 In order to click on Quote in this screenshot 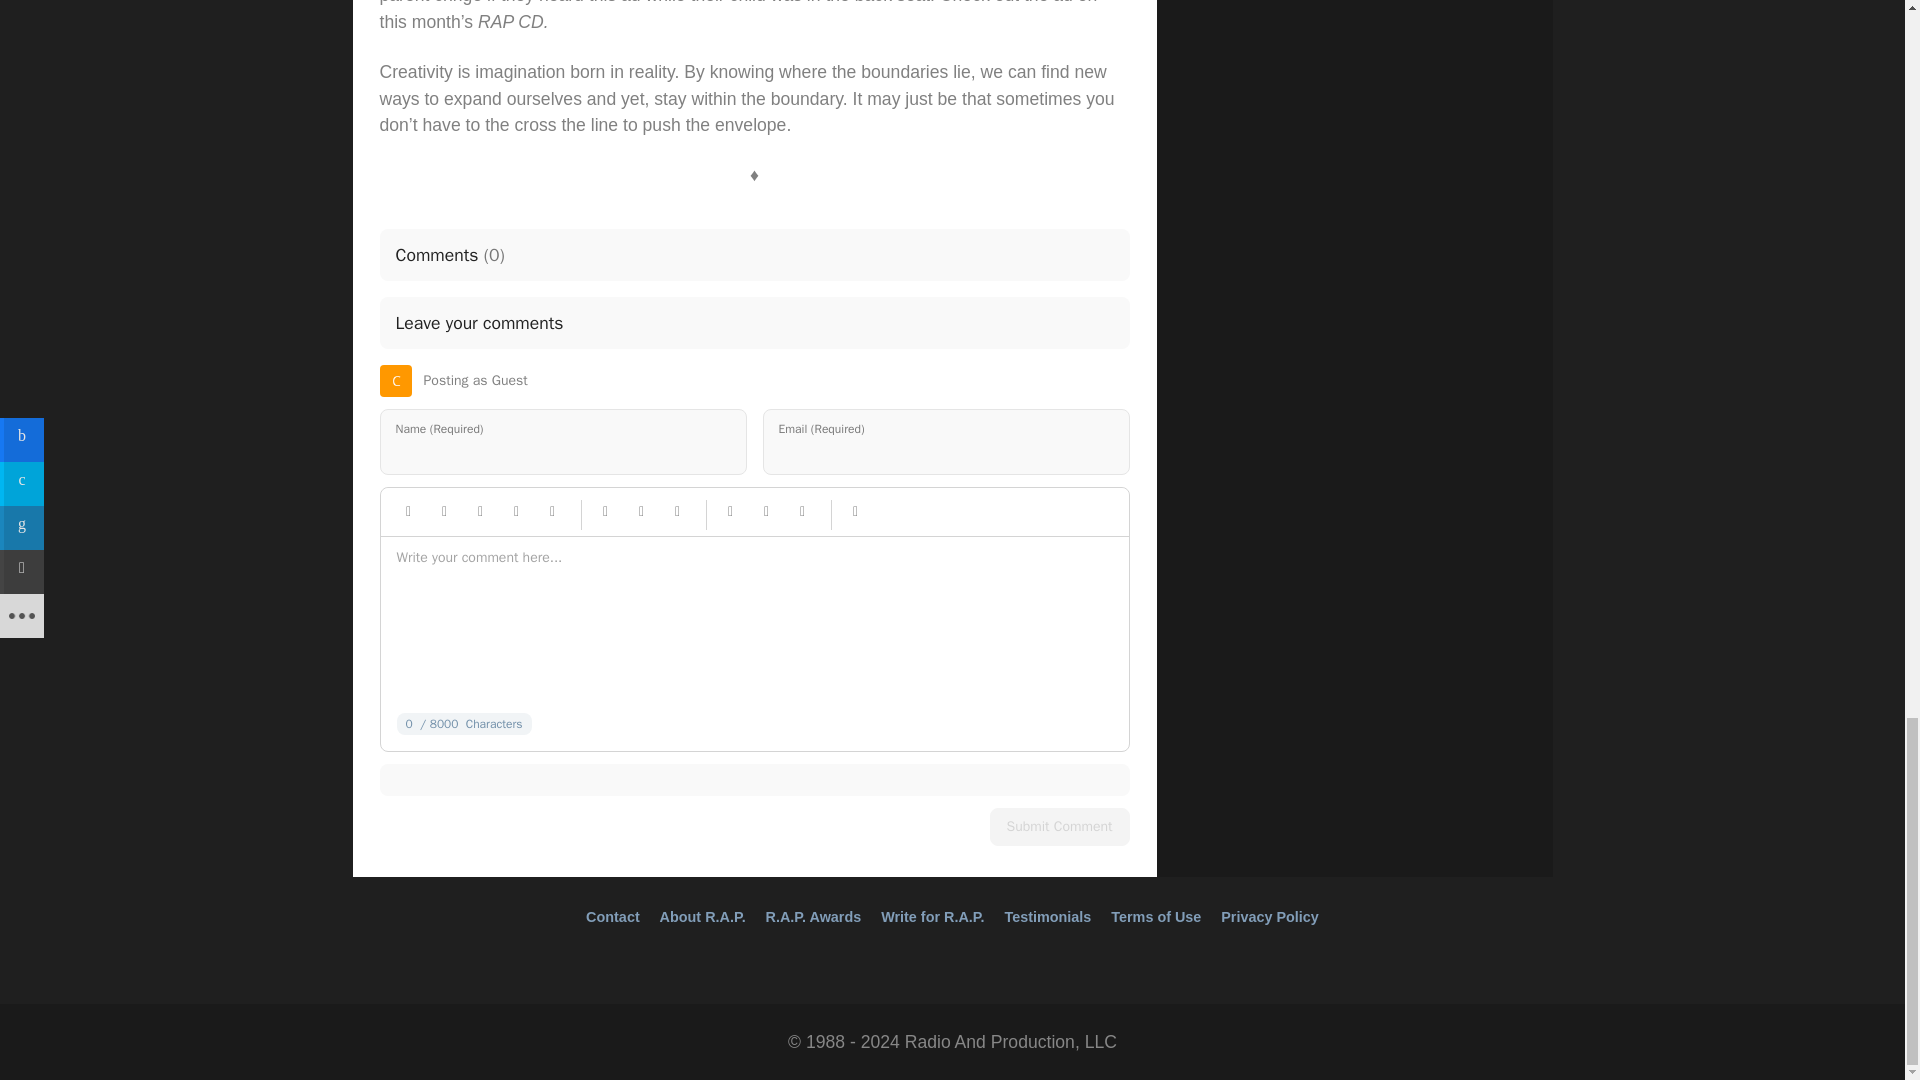, I will do `click(516, 512)`.